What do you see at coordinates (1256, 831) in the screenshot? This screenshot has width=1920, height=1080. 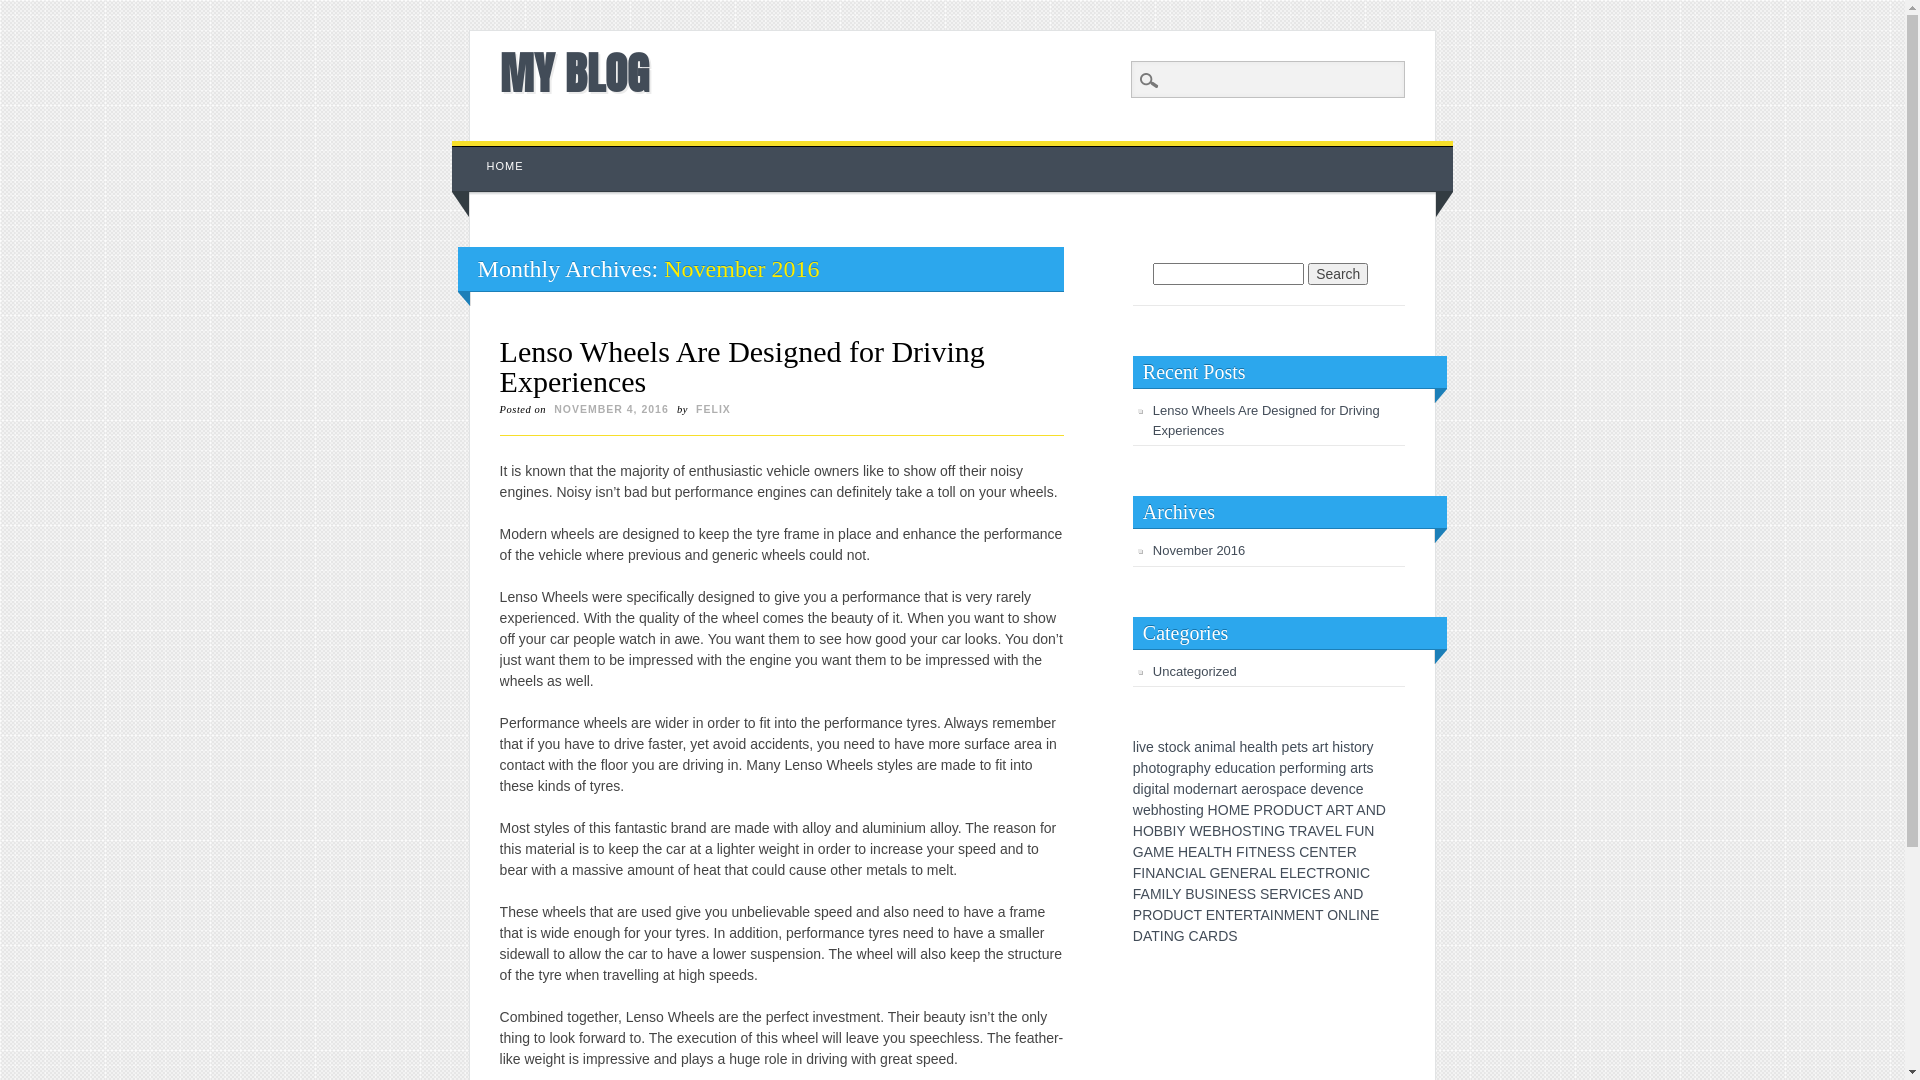 I see `T` at bounding box center [1256, 831].